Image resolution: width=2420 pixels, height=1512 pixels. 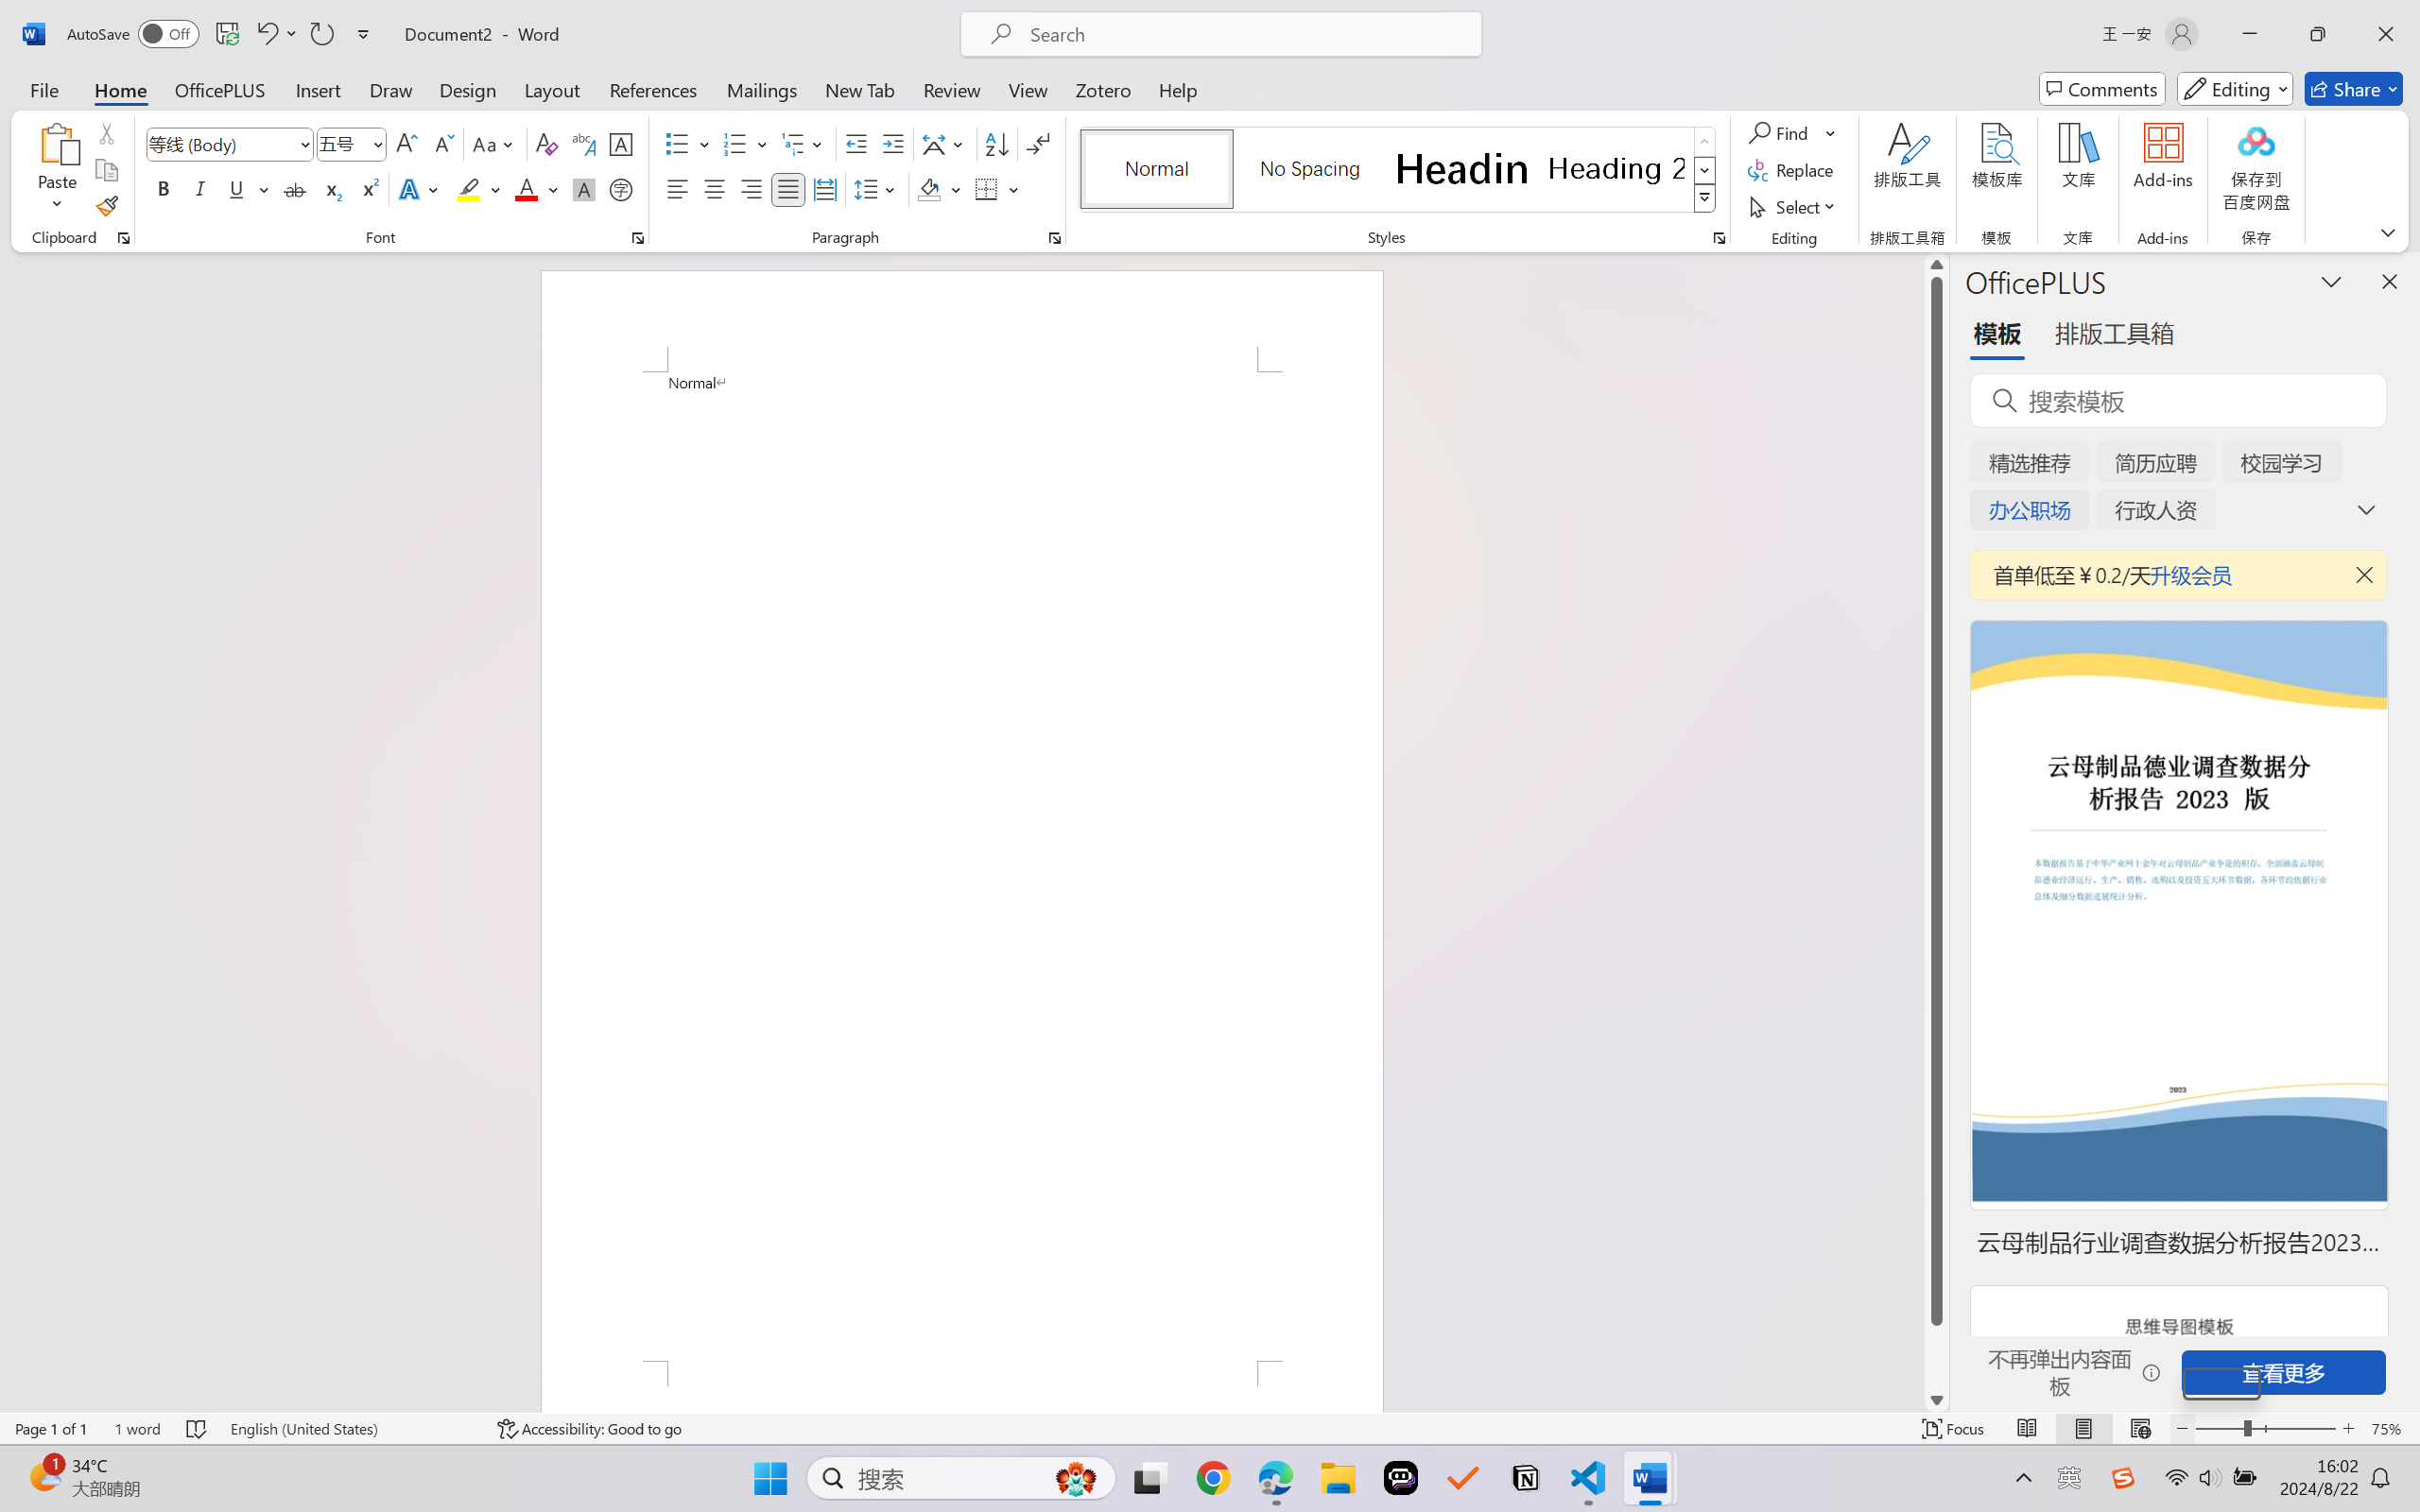 I want to click on Microsoft search, so click(x=1246, y=34).